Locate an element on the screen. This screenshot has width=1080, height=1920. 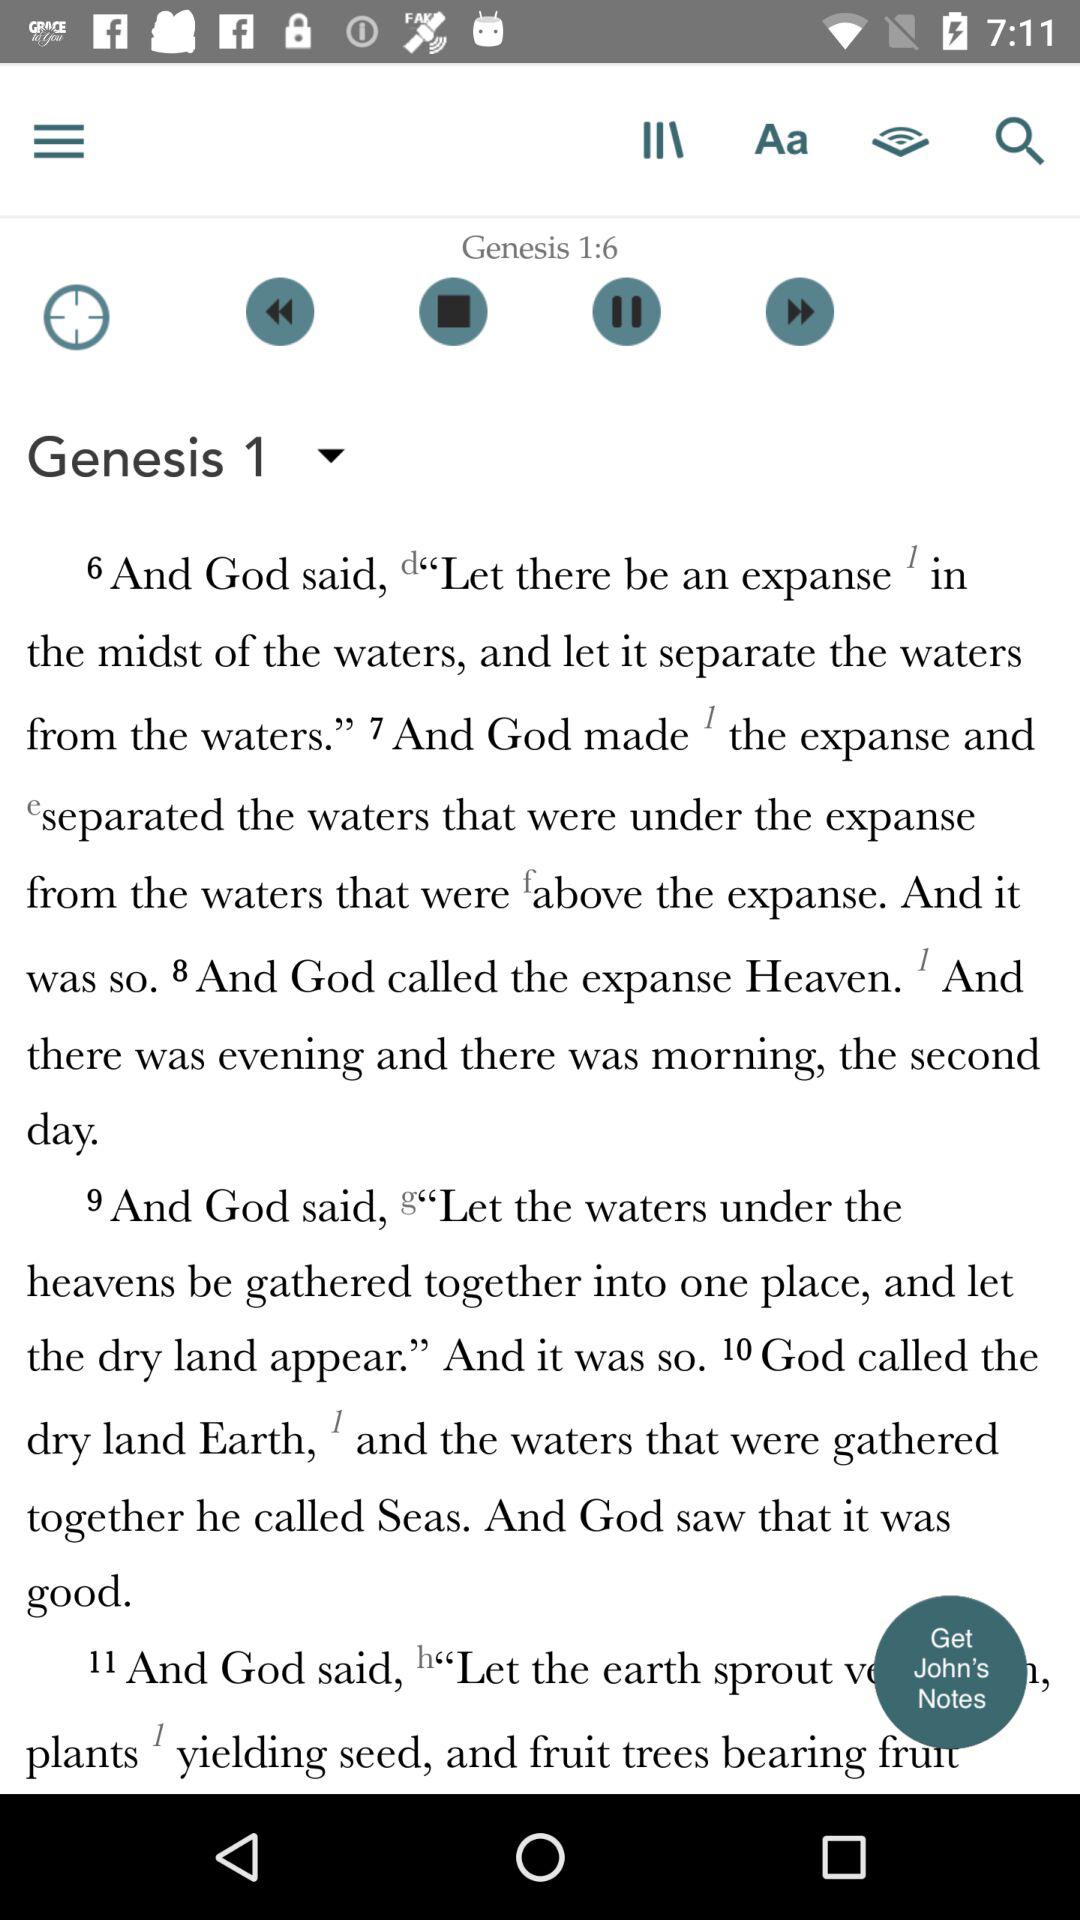
stop the reading is located at coordinates (453, 312).